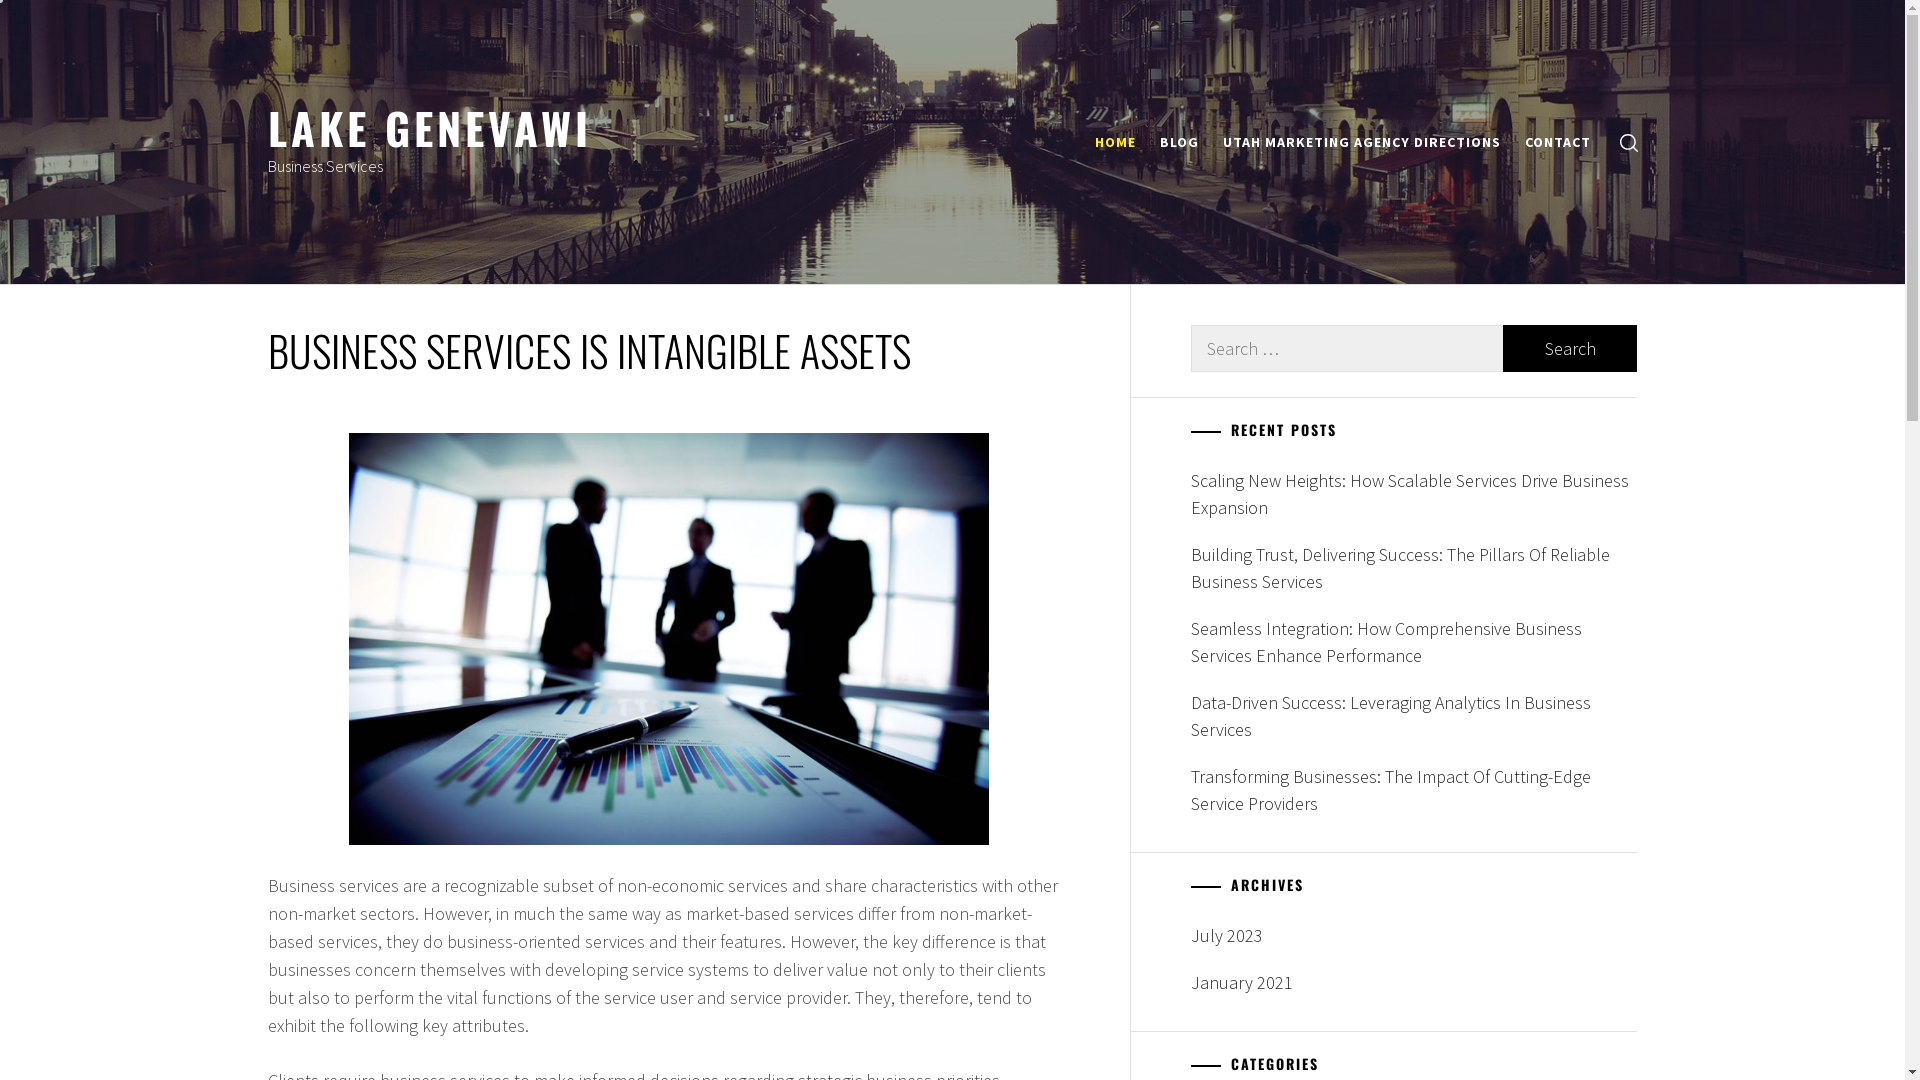 This screenshot has height=1080, width=1920. I want to click on UTAH MARKETING AGENCY DIRECTIONS, so click(1361, 142).